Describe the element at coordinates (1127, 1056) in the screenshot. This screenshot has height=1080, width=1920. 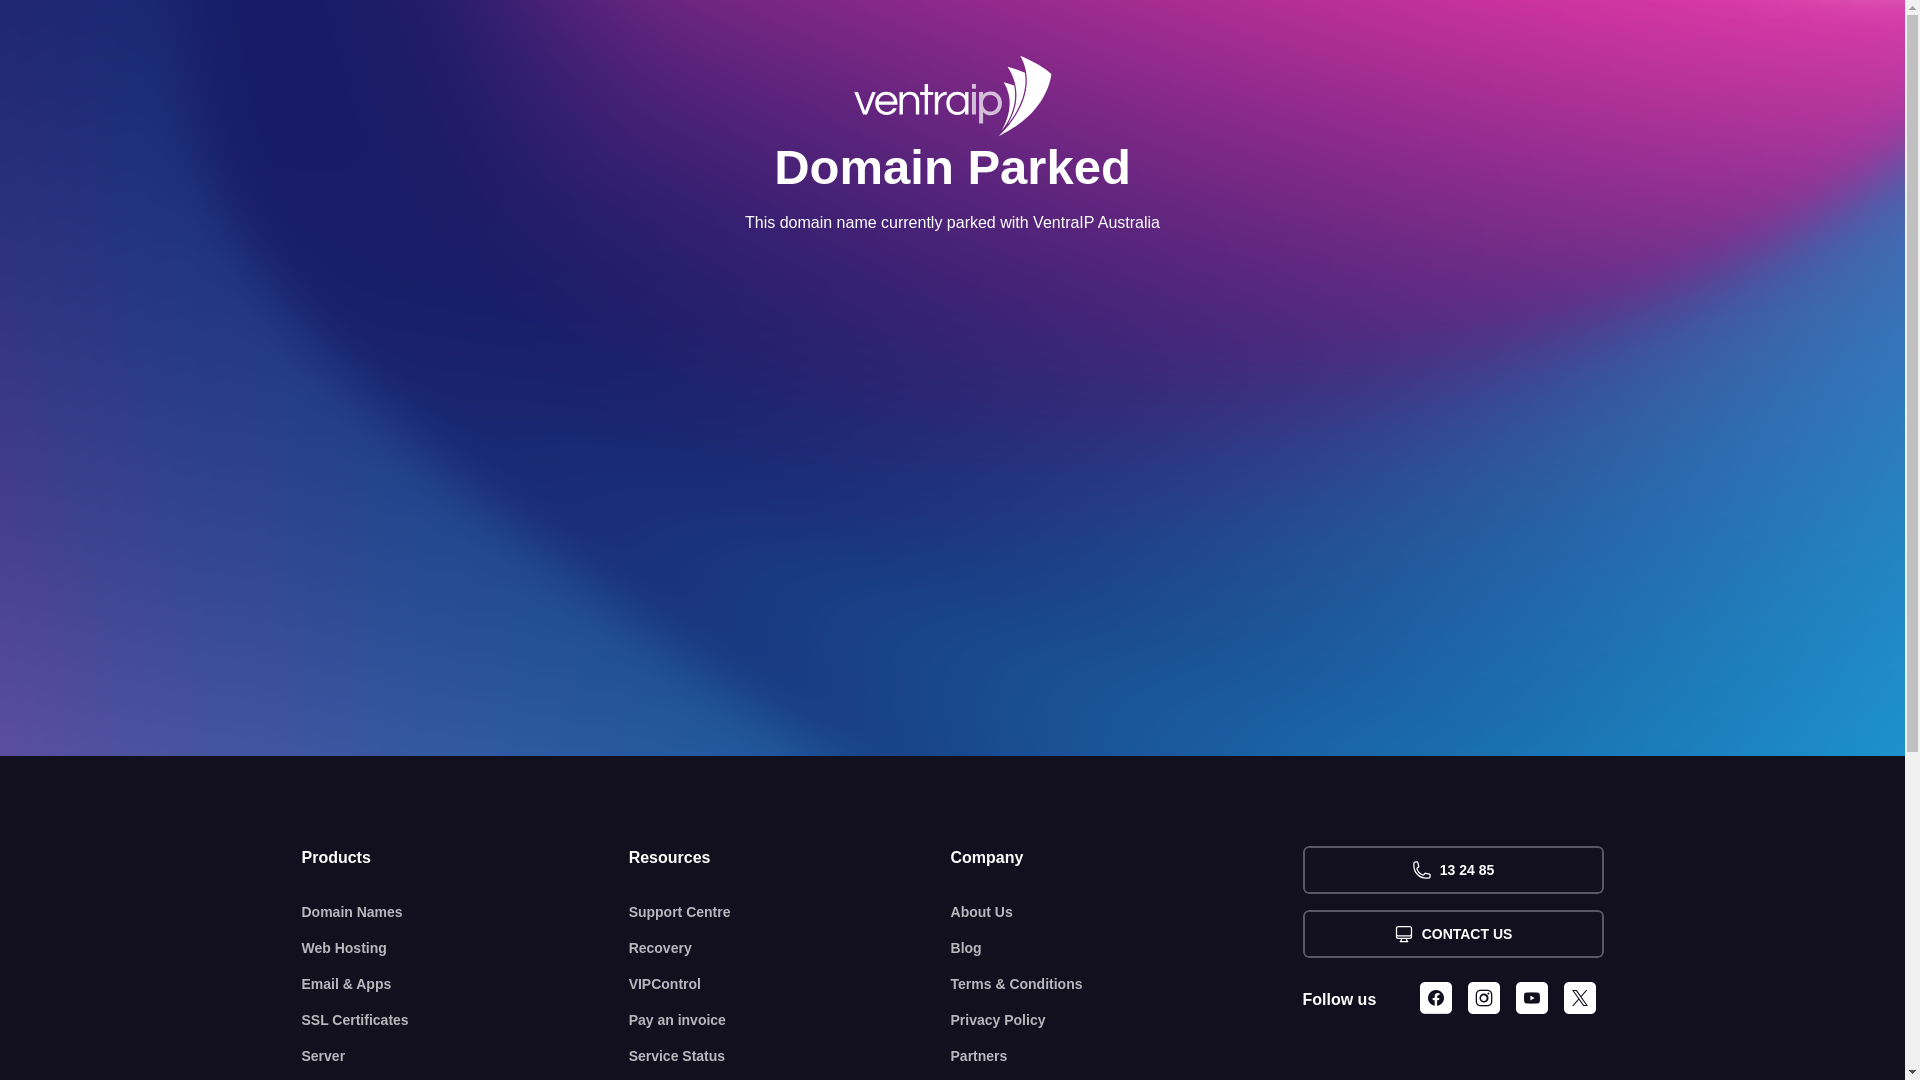
I see `Partners` at that location.